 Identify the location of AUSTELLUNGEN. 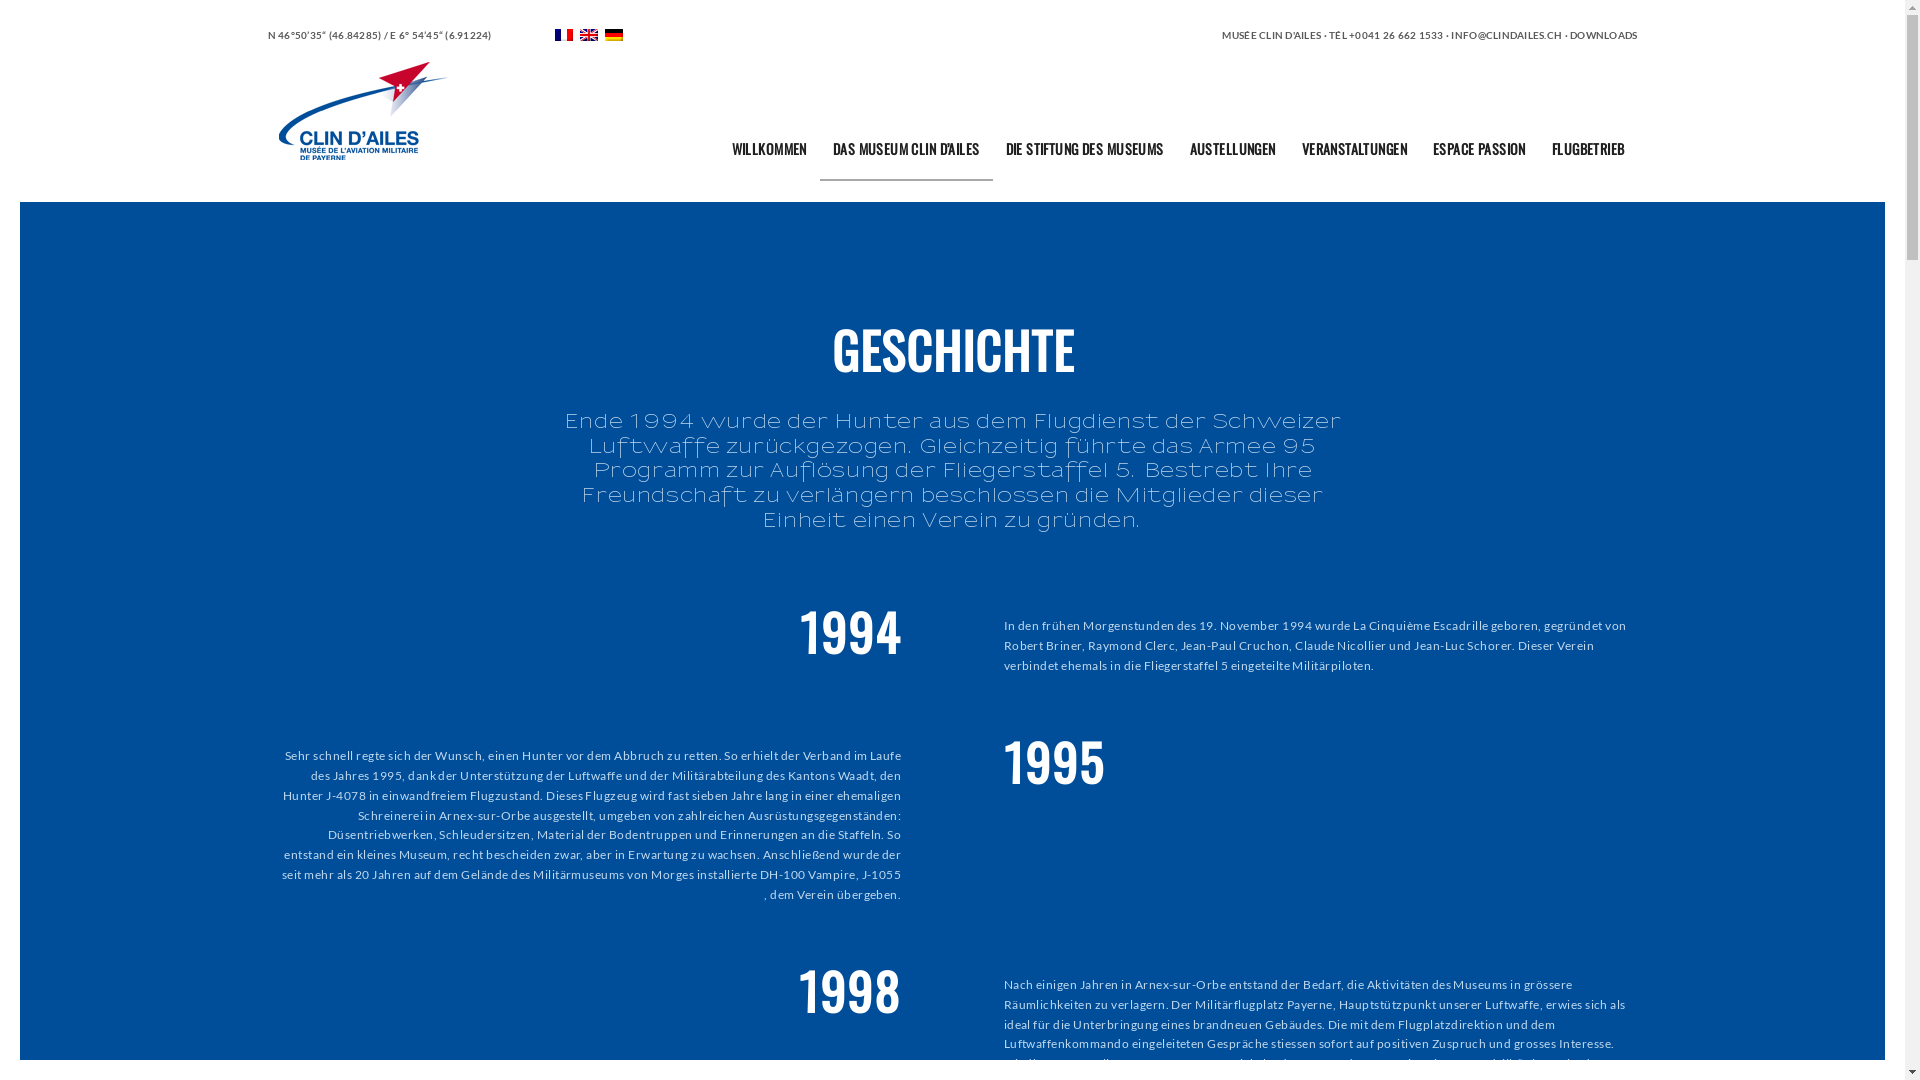
(1233, 150).